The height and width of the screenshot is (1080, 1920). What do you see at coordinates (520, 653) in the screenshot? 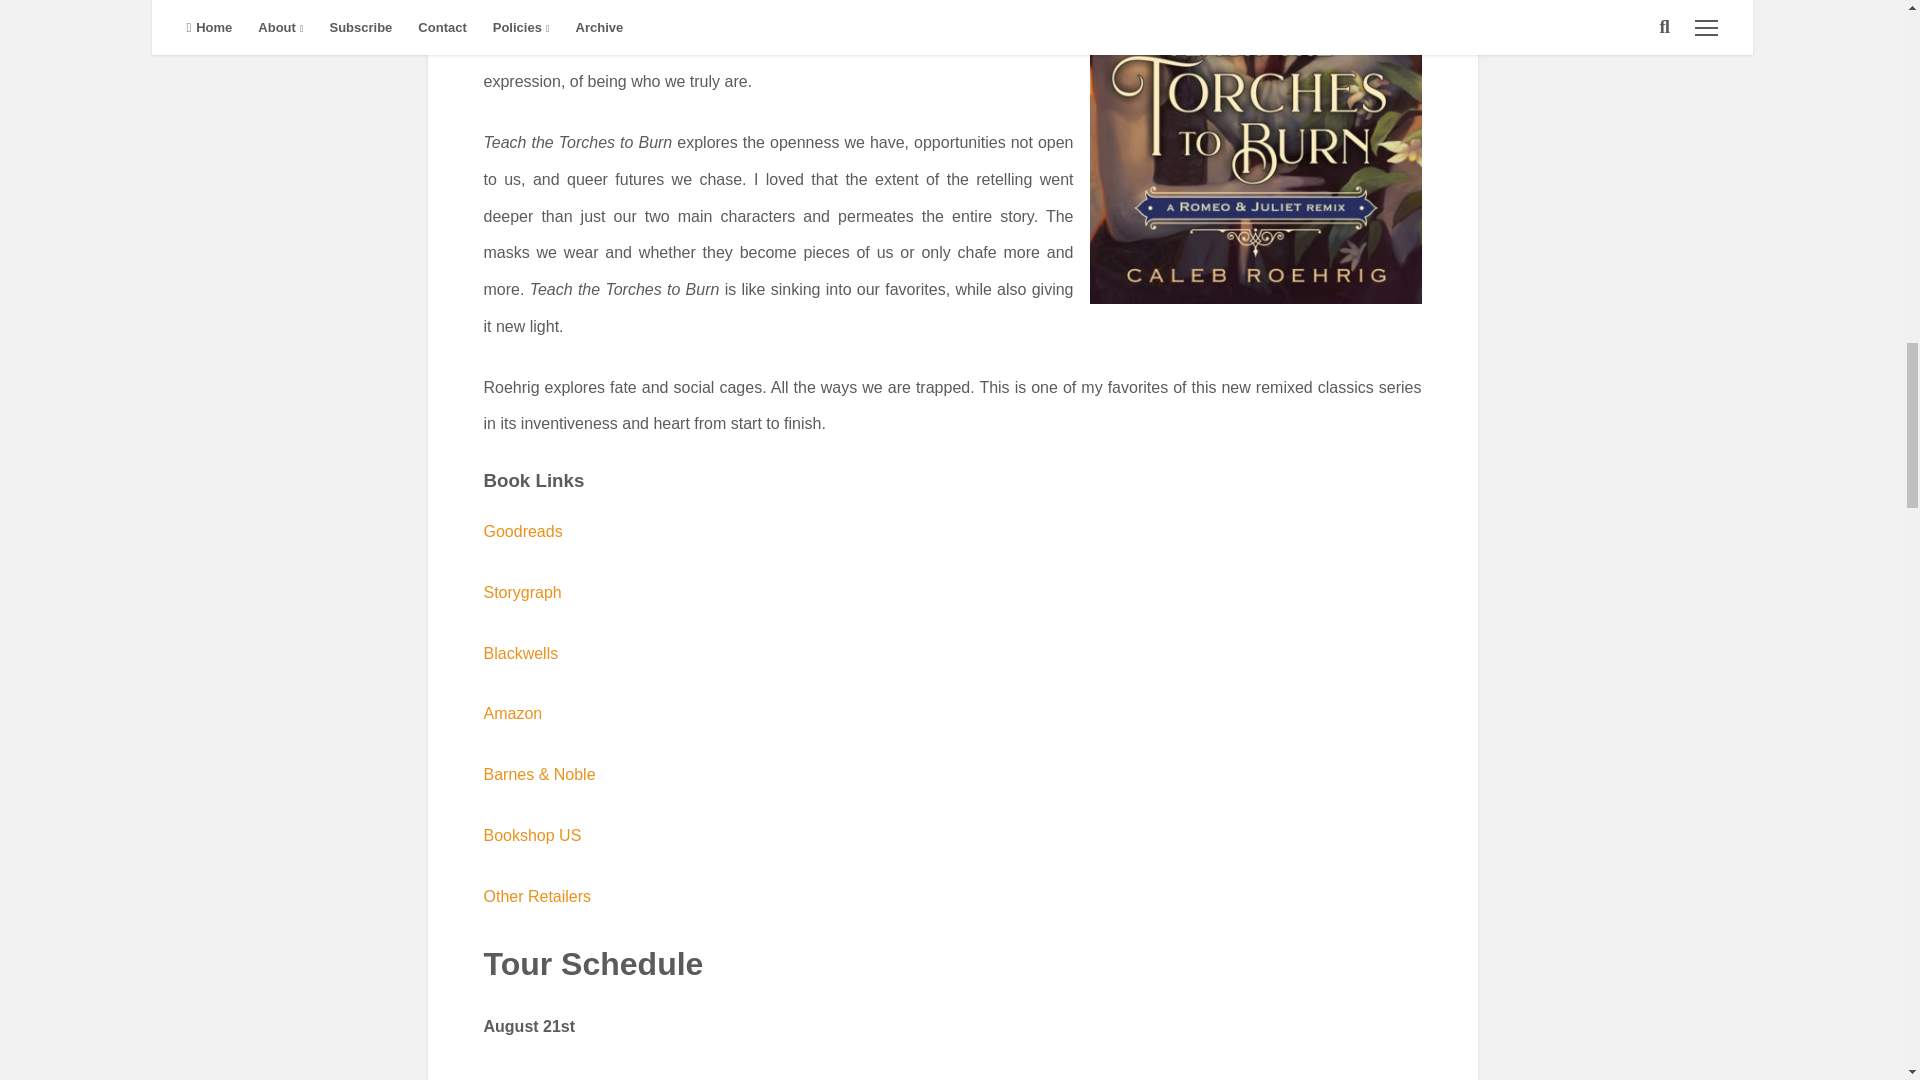
I see `Blackwells` at bounding box center [520, 653].